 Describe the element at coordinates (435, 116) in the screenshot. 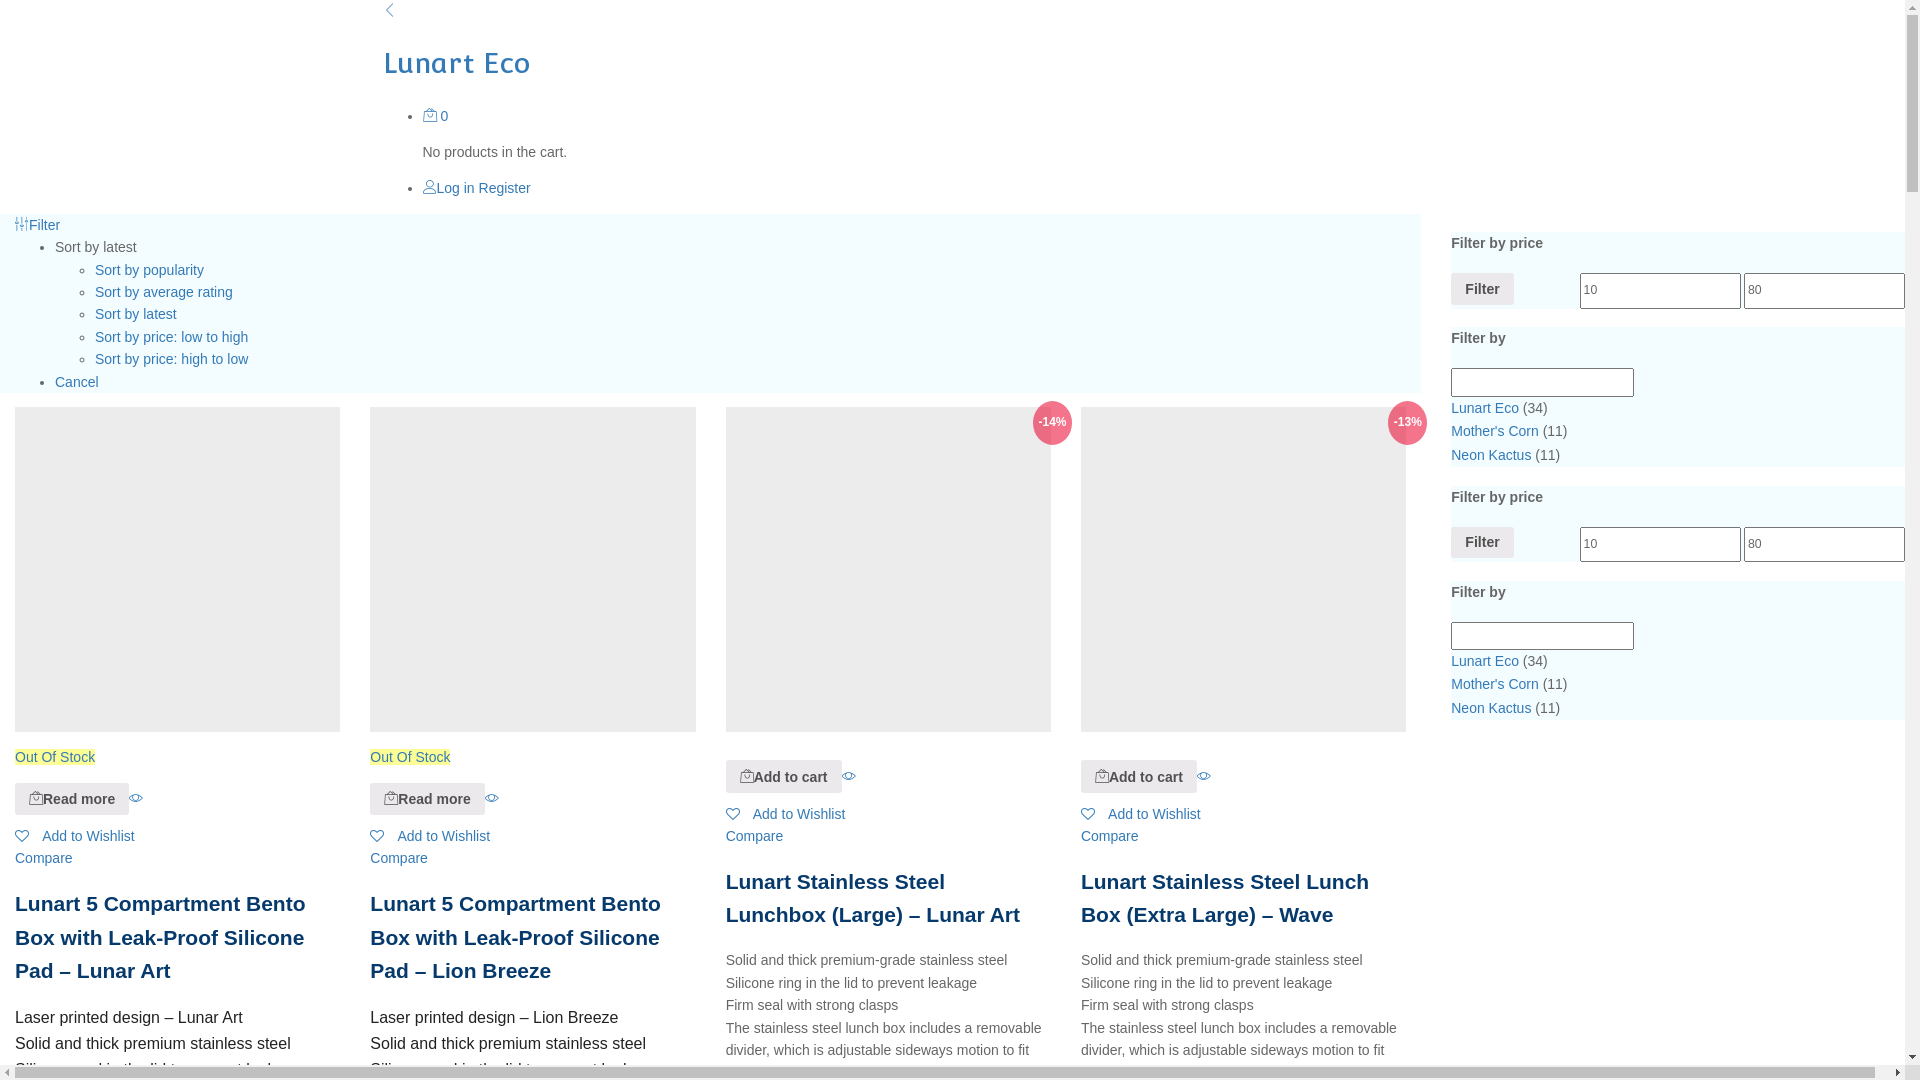

I see `0` at that location.